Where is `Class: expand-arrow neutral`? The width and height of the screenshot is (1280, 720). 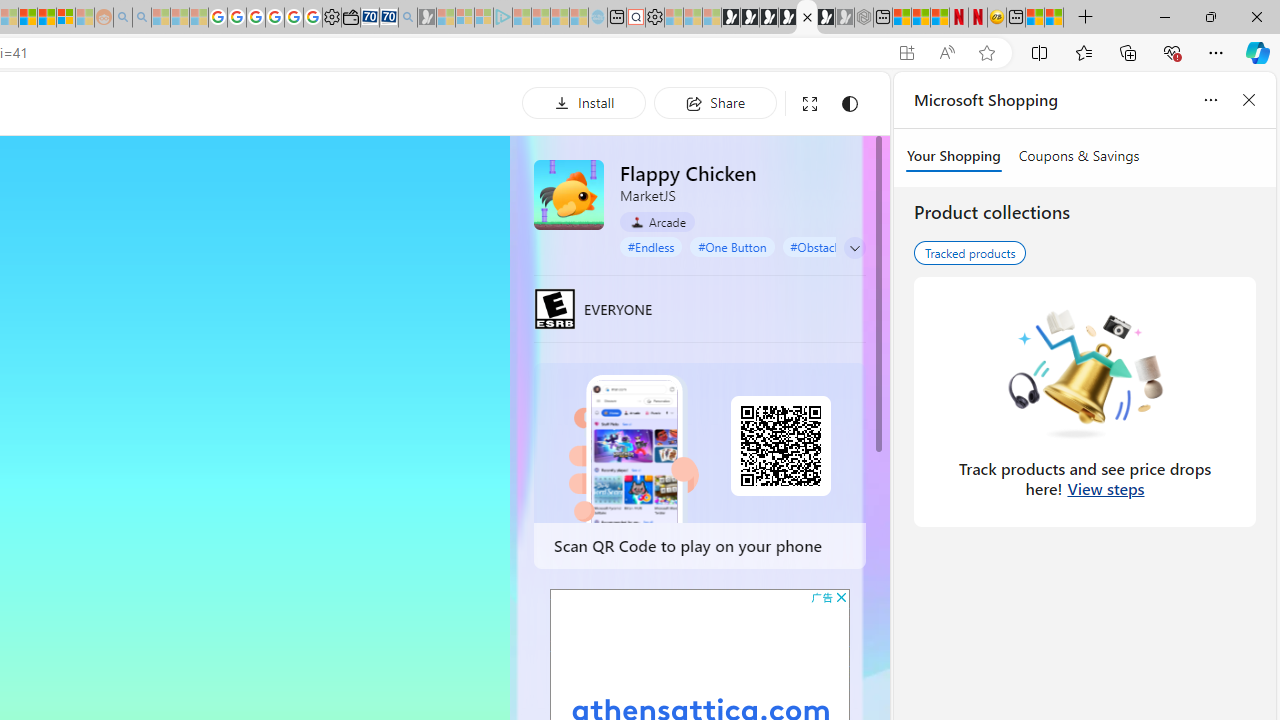 Class: expand-arrow neutral is located at coordinates (854, 248).